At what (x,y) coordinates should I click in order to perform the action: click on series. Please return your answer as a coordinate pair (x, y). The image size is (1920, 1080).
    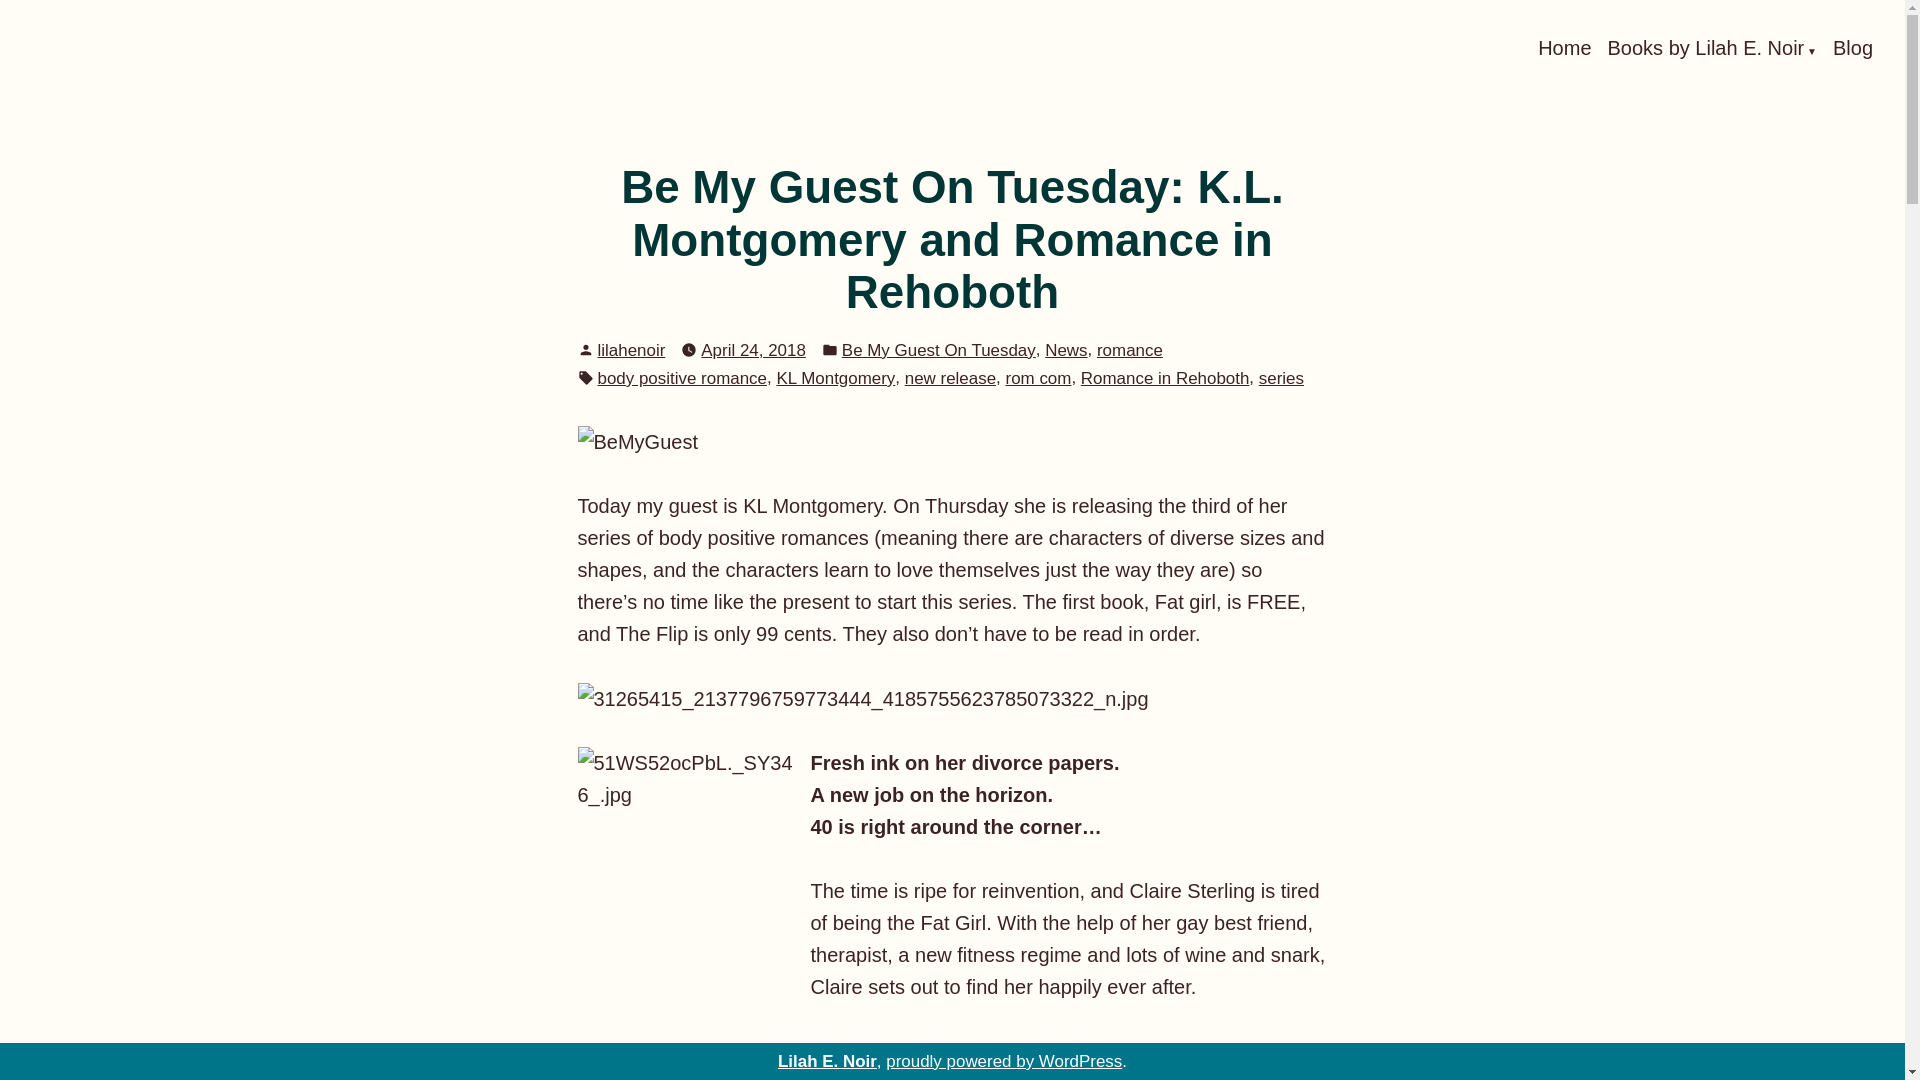
    Looking at the image, I should click on (1281, 378).